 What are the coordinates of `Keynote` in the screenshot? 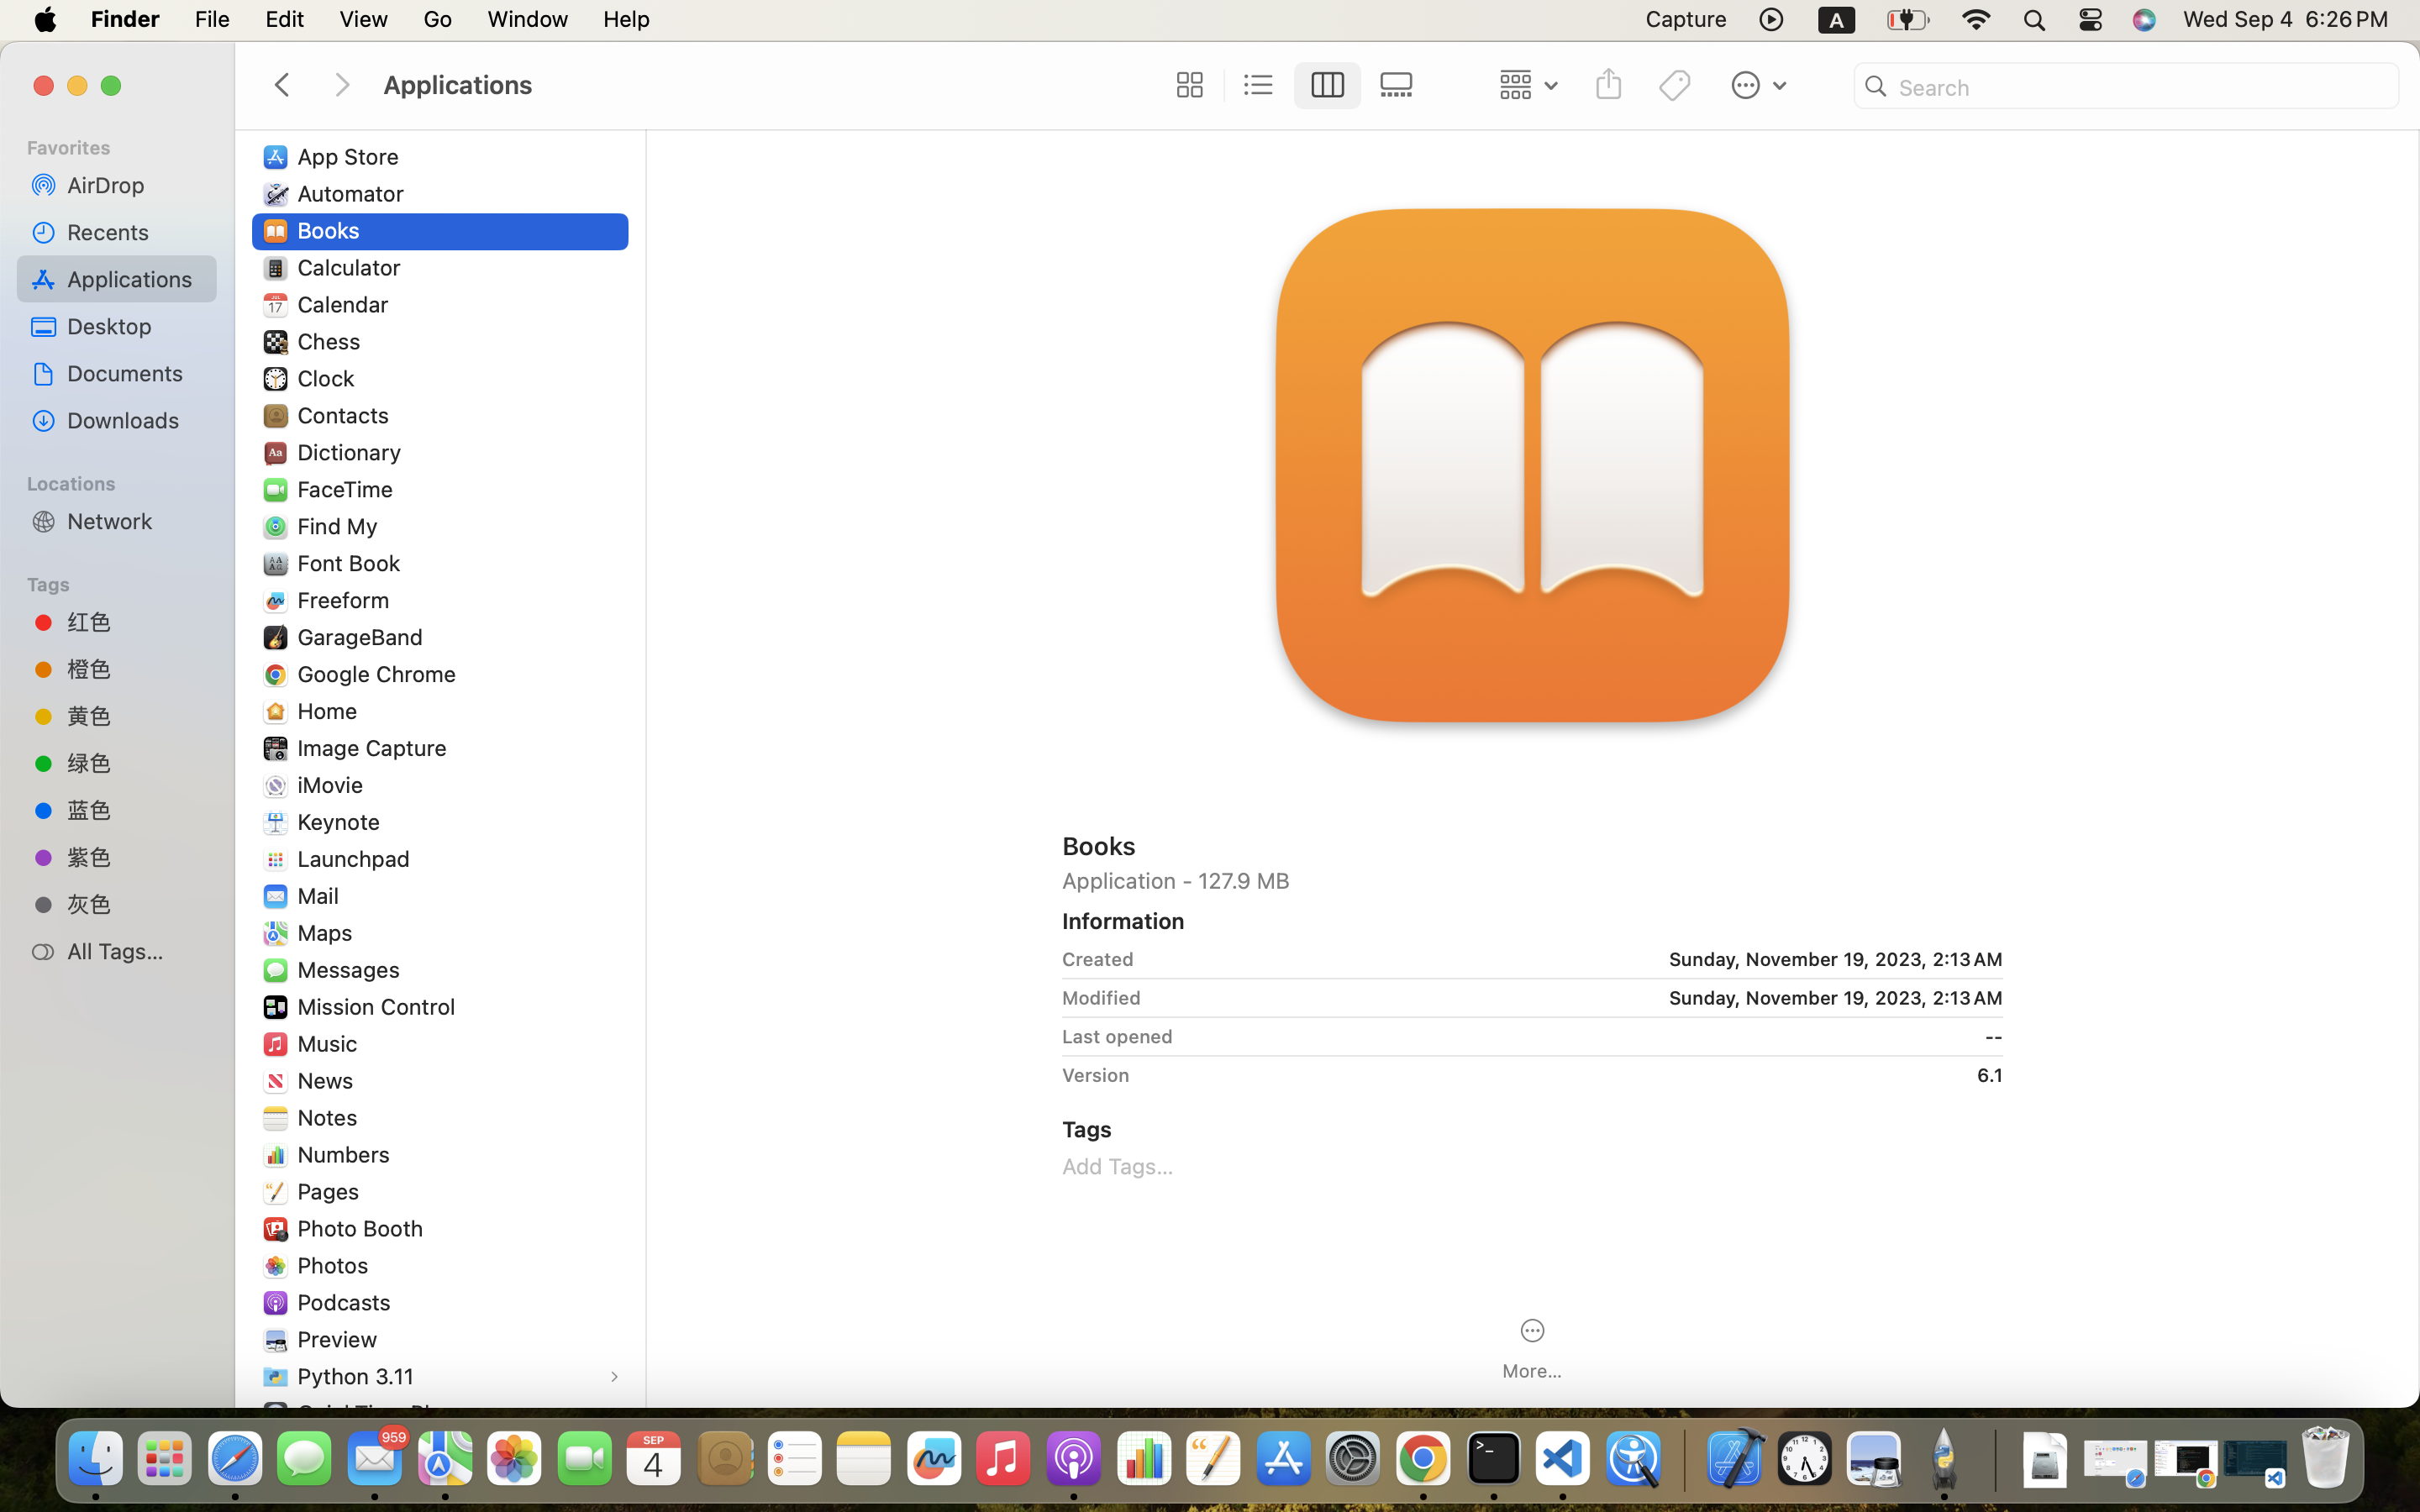 It's located at (343, 822).